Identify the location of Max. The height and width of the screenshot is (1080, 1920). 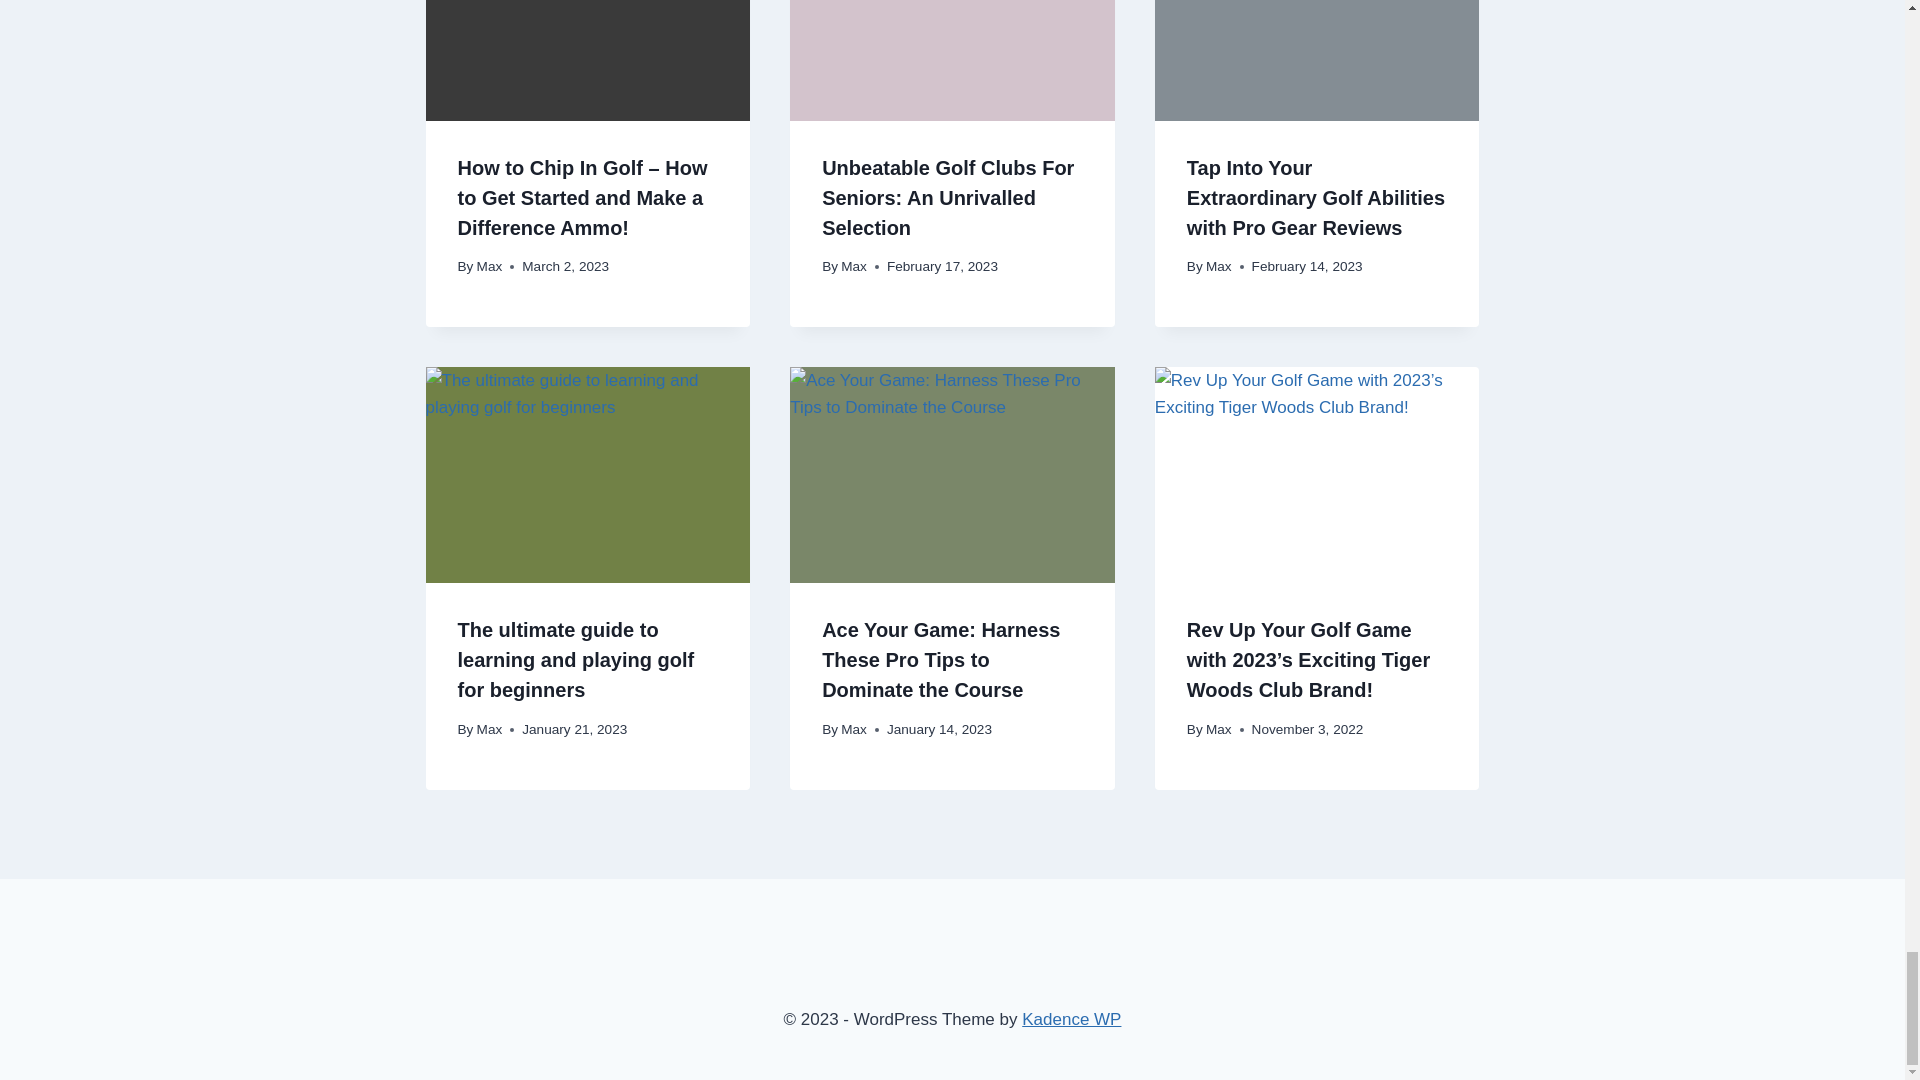
(490, 266).